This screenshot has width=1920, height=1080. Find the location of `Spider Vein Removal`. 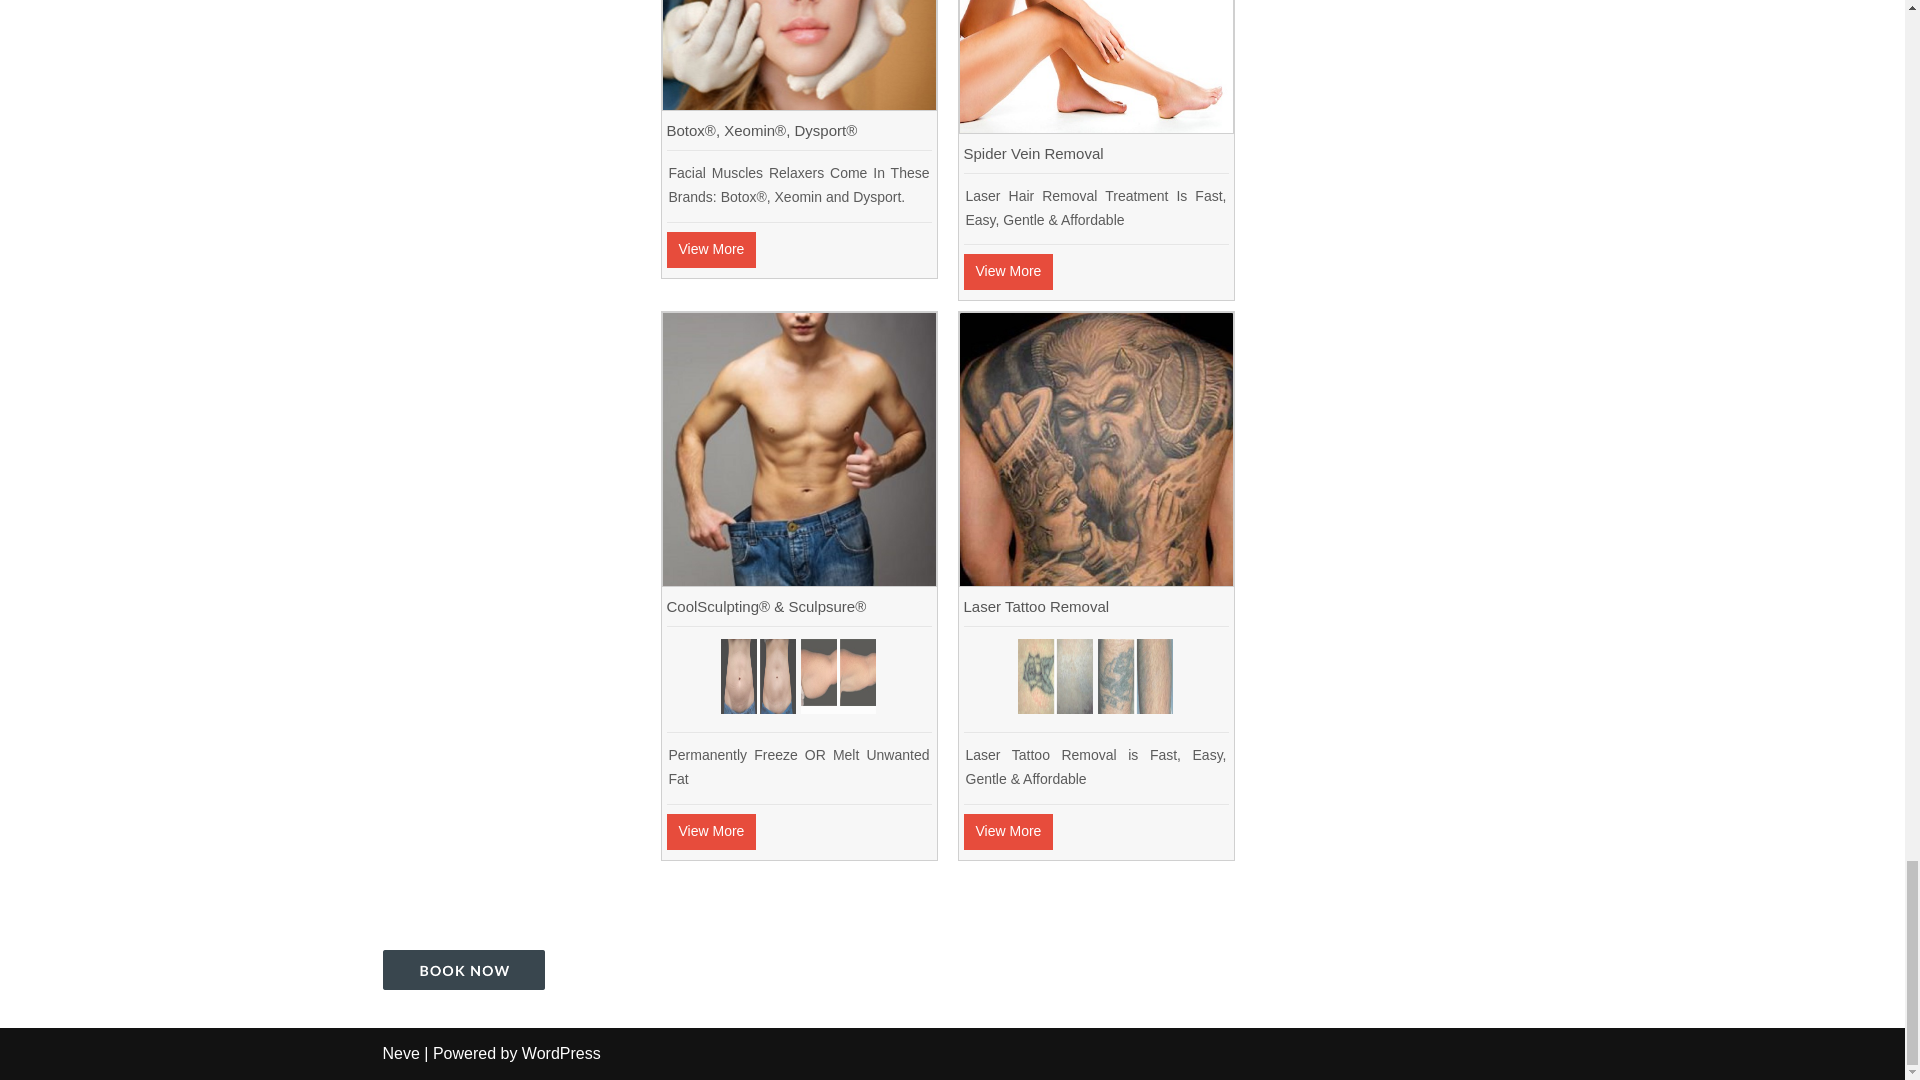

Spider Vein Removal is located at coordinates (1096, 127).